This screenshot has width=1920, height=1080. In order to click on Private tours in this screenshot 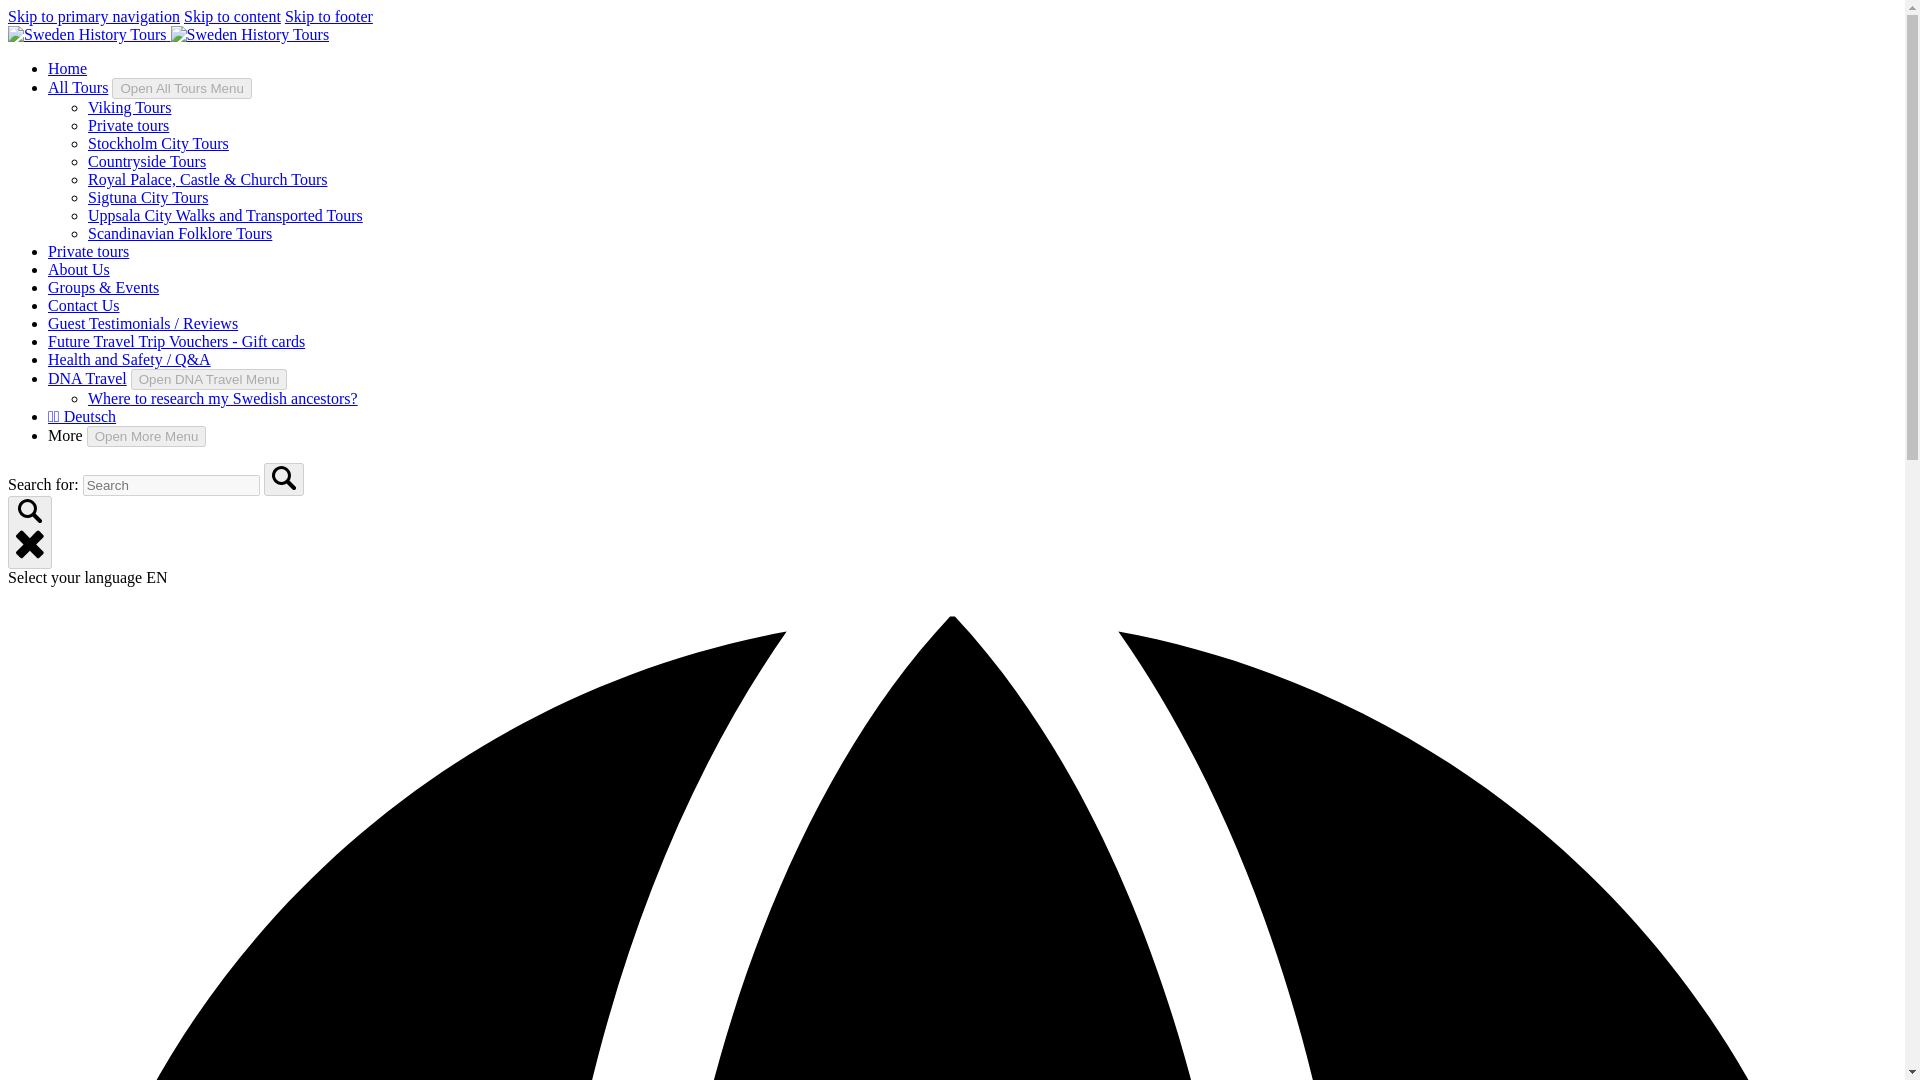, I will do `click(88, 252)`.